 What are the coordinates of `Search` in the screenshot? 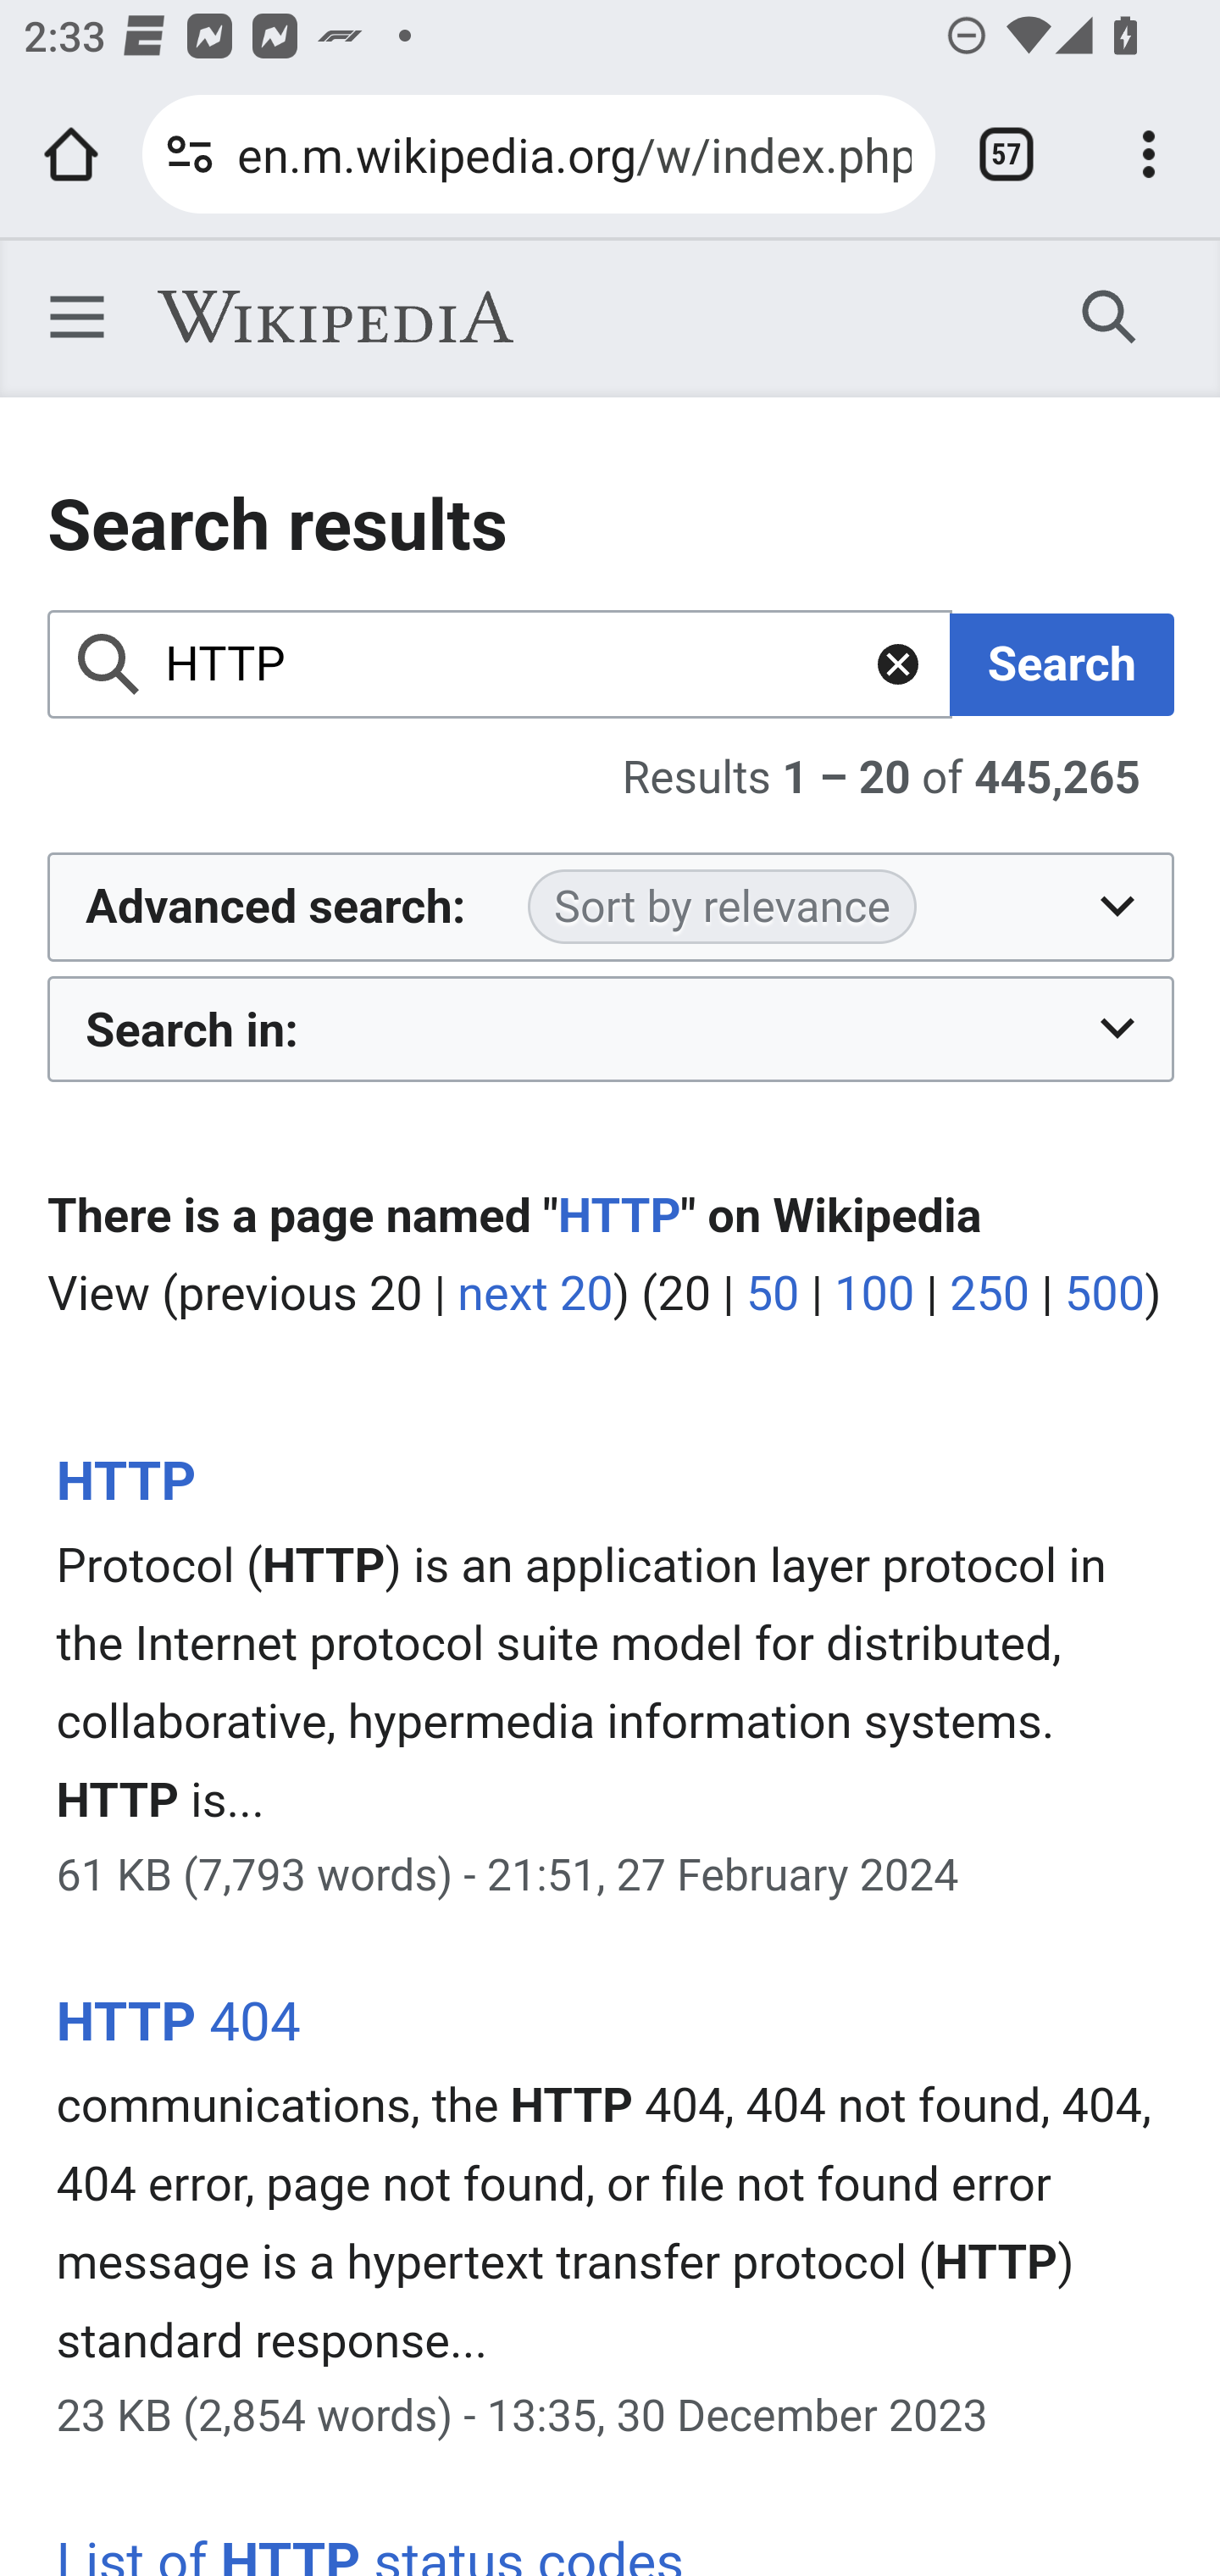 It's located at (1062, 664).